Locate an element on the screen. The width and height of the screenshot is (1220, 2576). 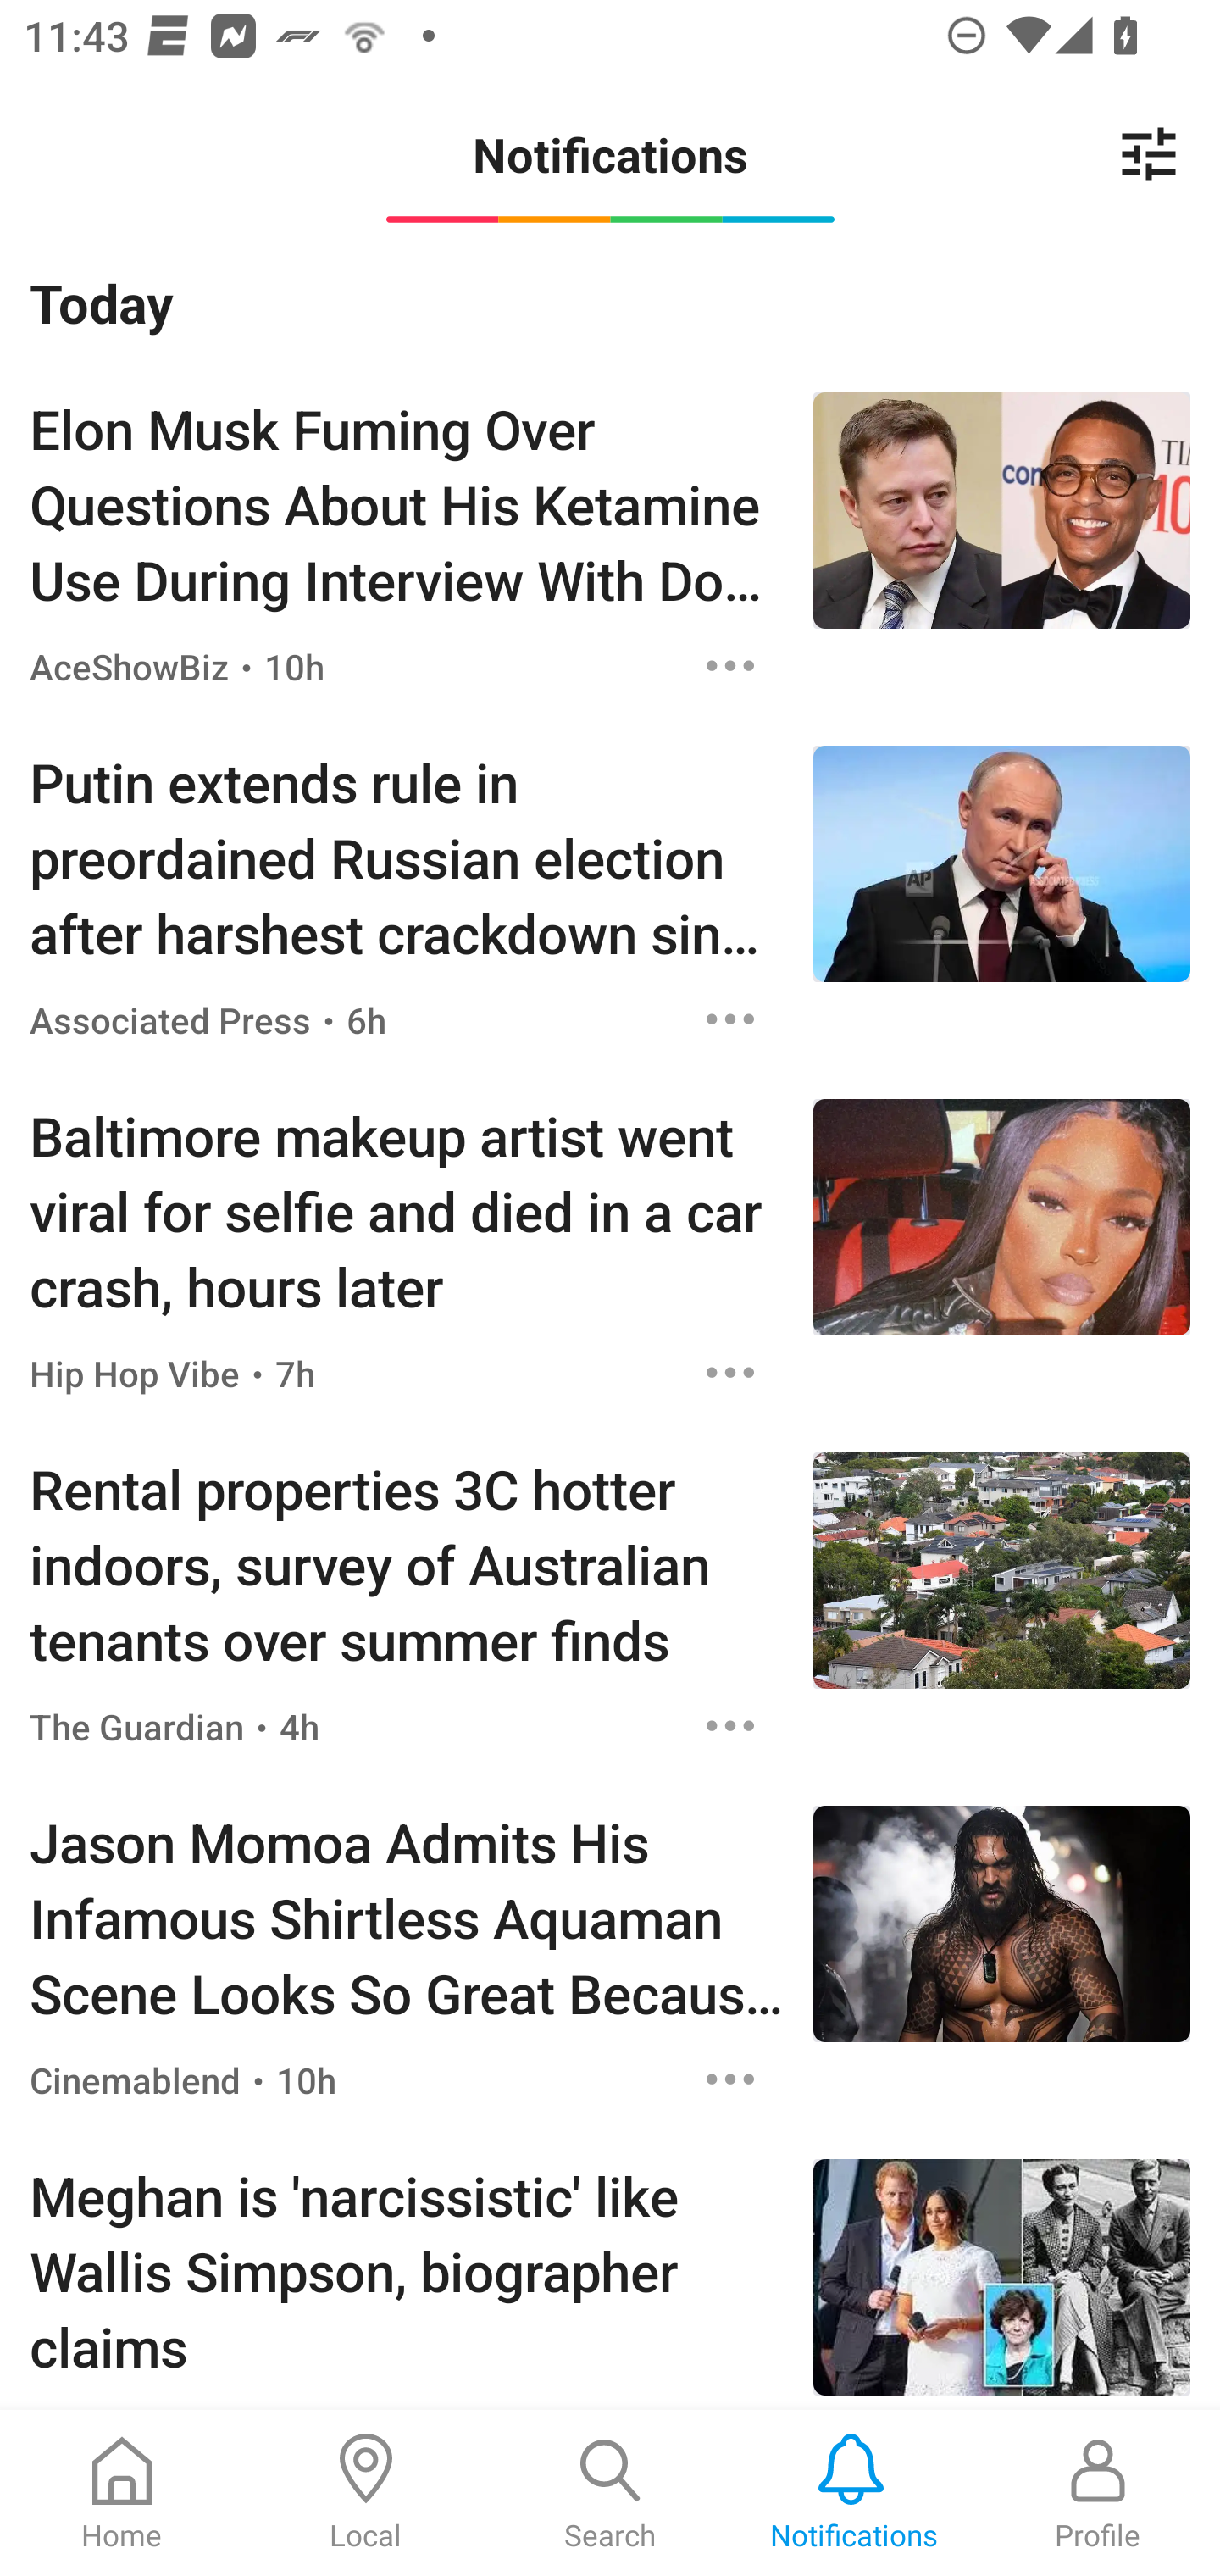
Home is located at coordinates (122, 2493).